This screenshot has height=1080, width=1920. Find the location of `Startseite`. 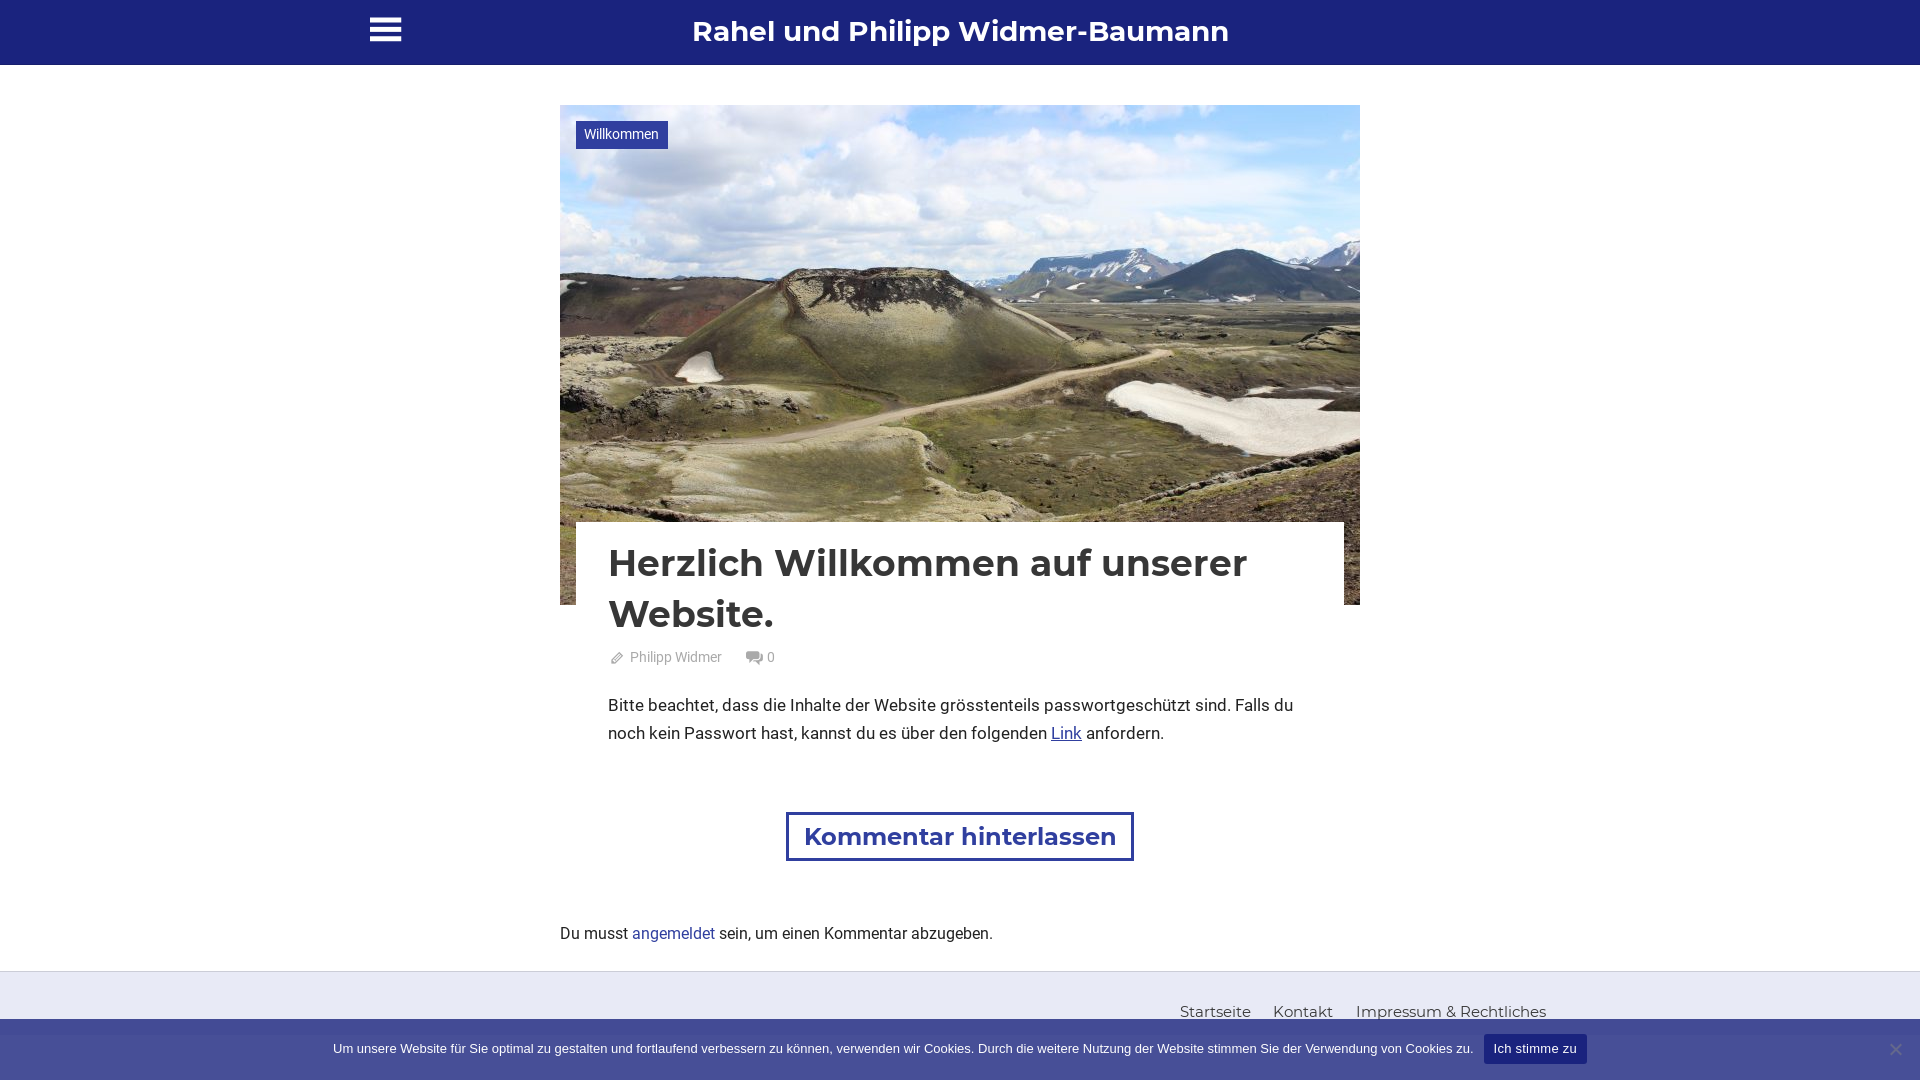

Startseite is located at coordinates (1215, 1012).